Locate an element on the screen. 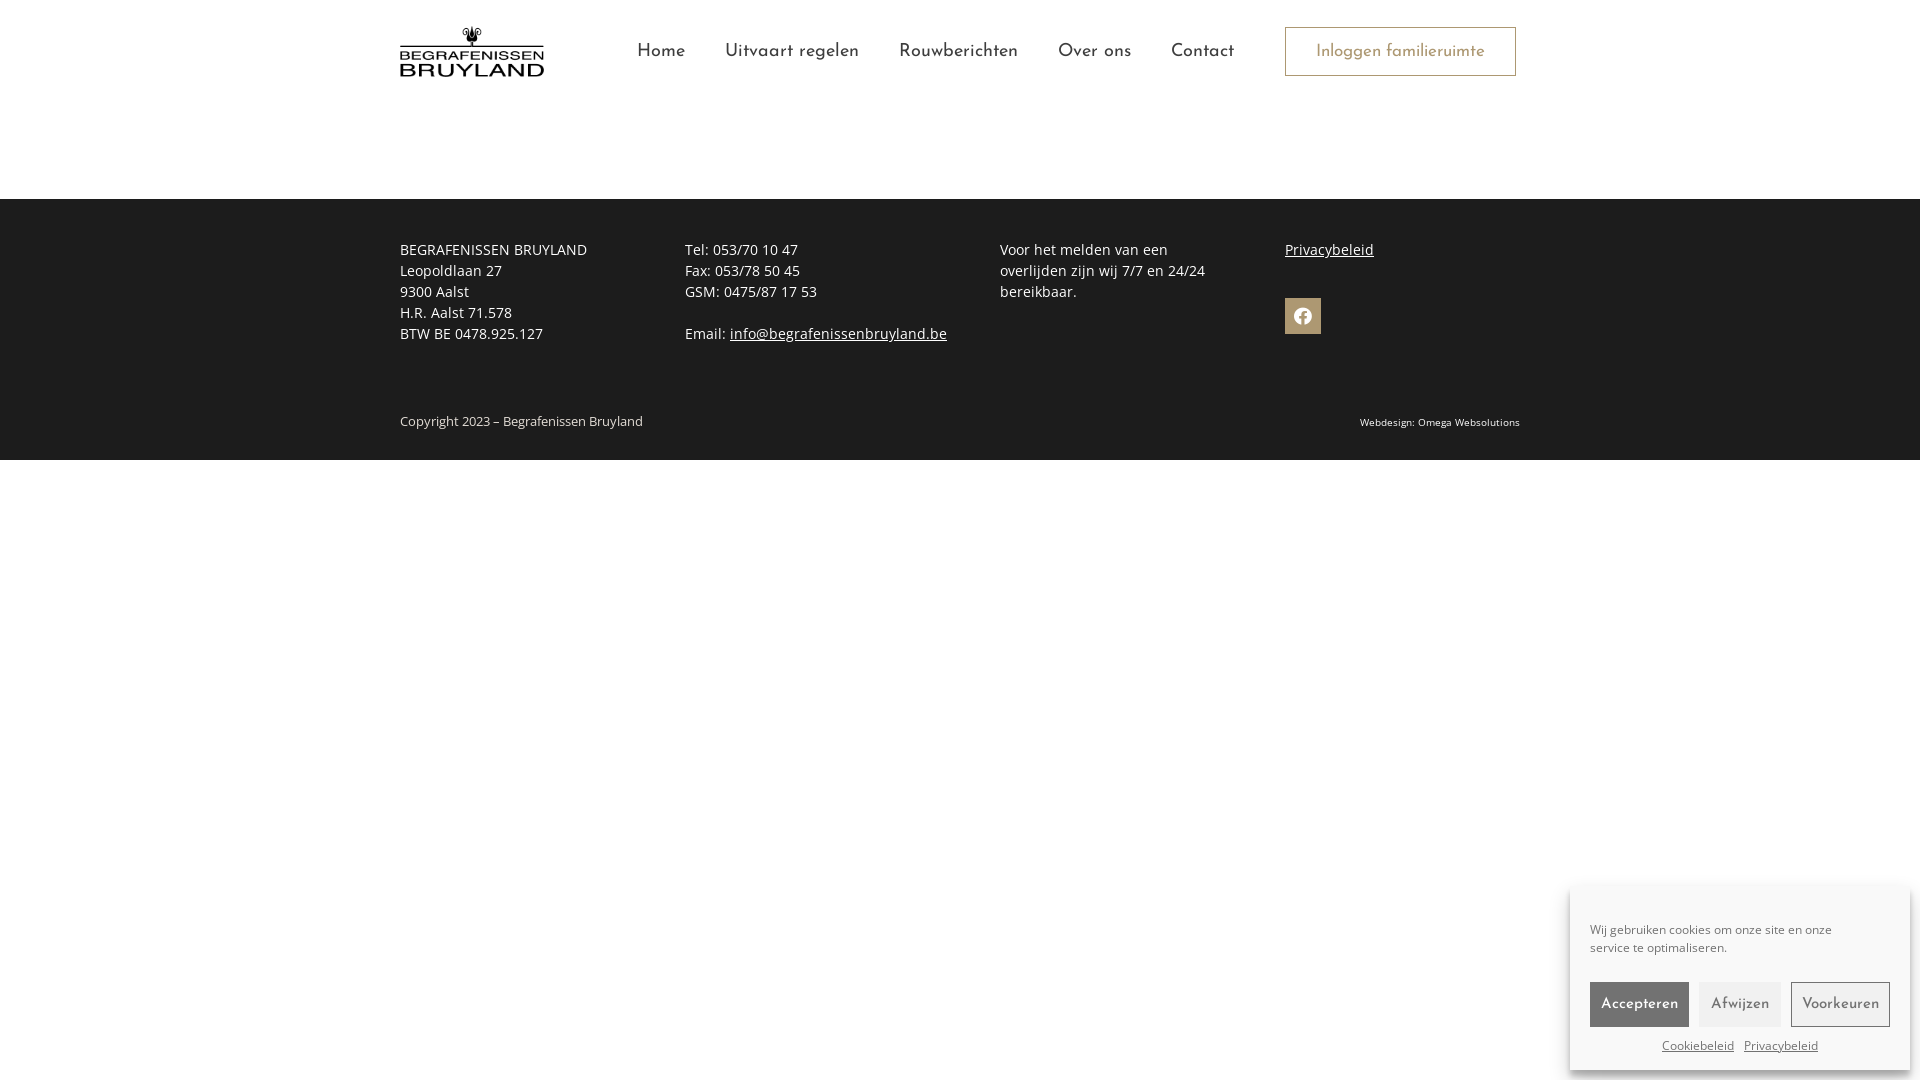 The width and height of the screenshot is (1920, 1080). Inloggen familieruimte is located at coordinates (1400, 52).